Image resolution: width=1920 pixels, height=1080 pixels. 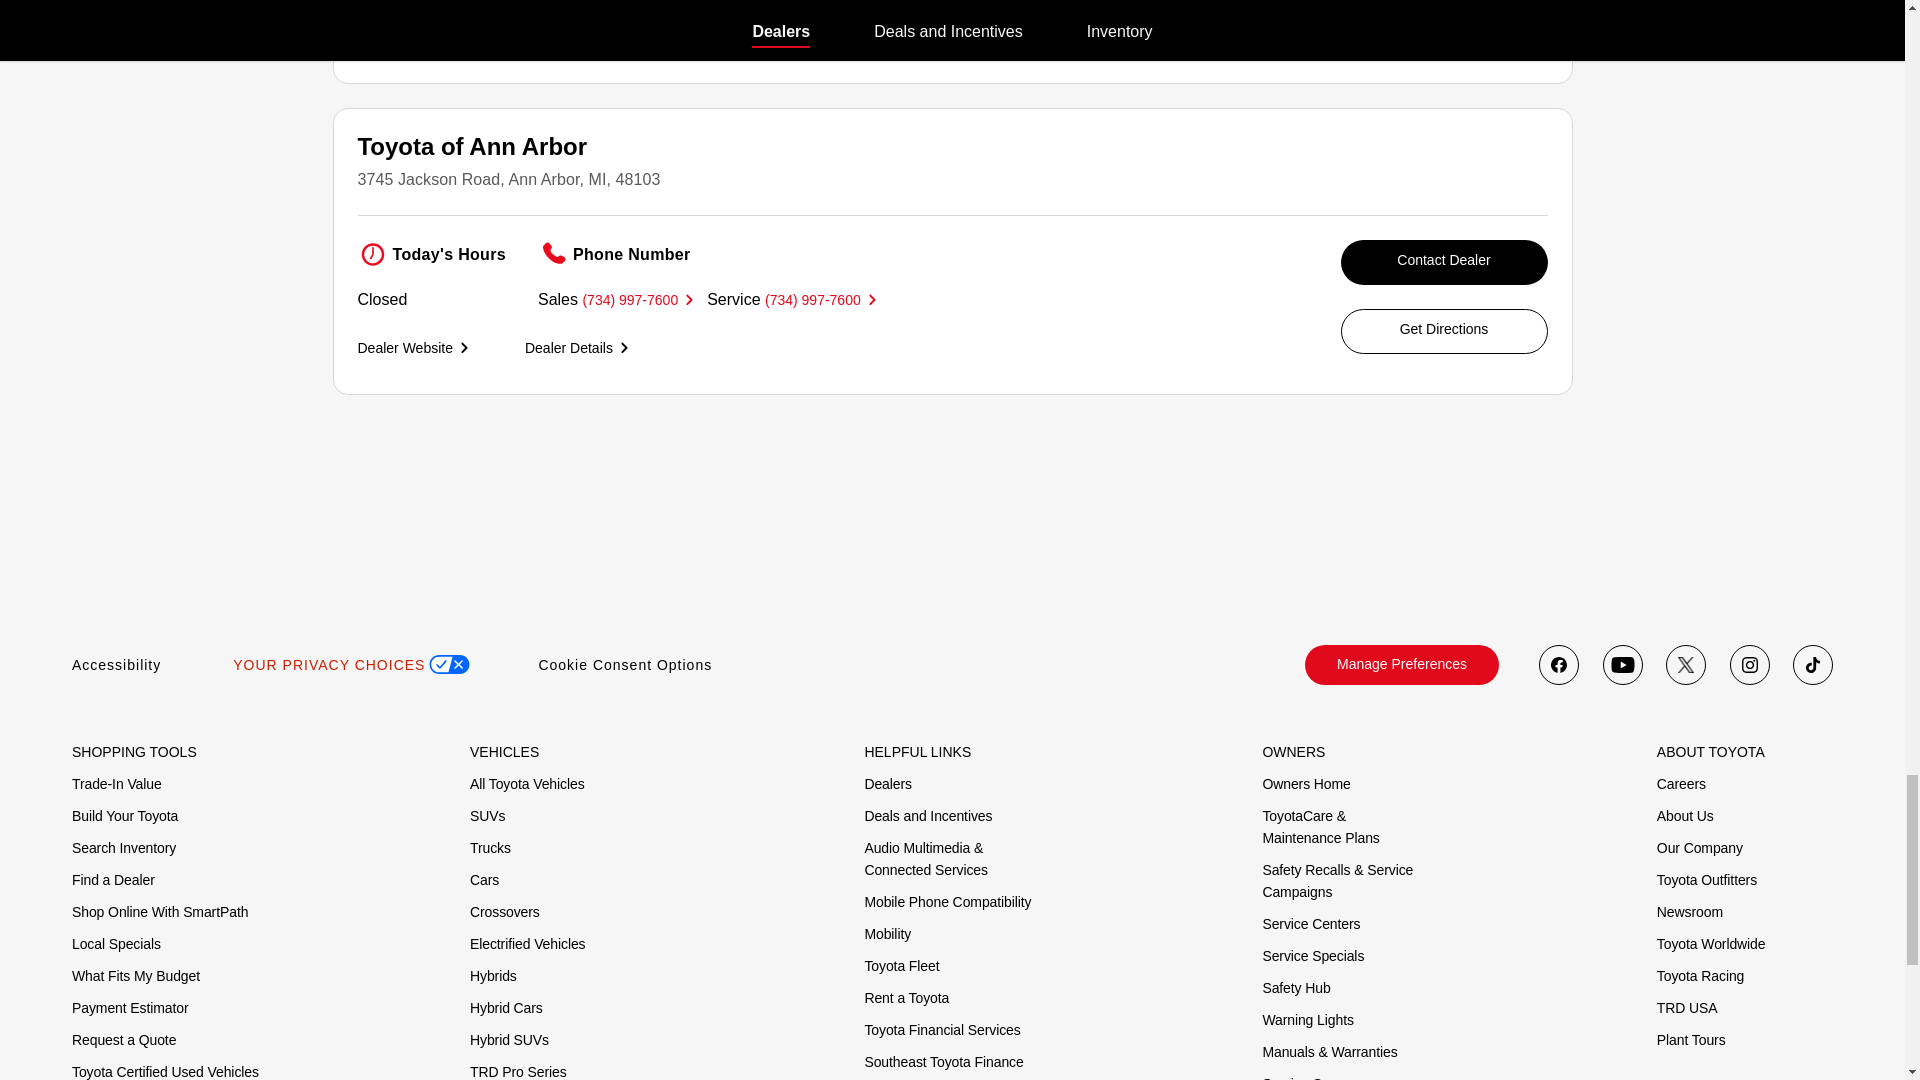 What do you see at coordinates (888, 784) in the screenshot?
I see `Dealers` at bounding box center [888, 784].